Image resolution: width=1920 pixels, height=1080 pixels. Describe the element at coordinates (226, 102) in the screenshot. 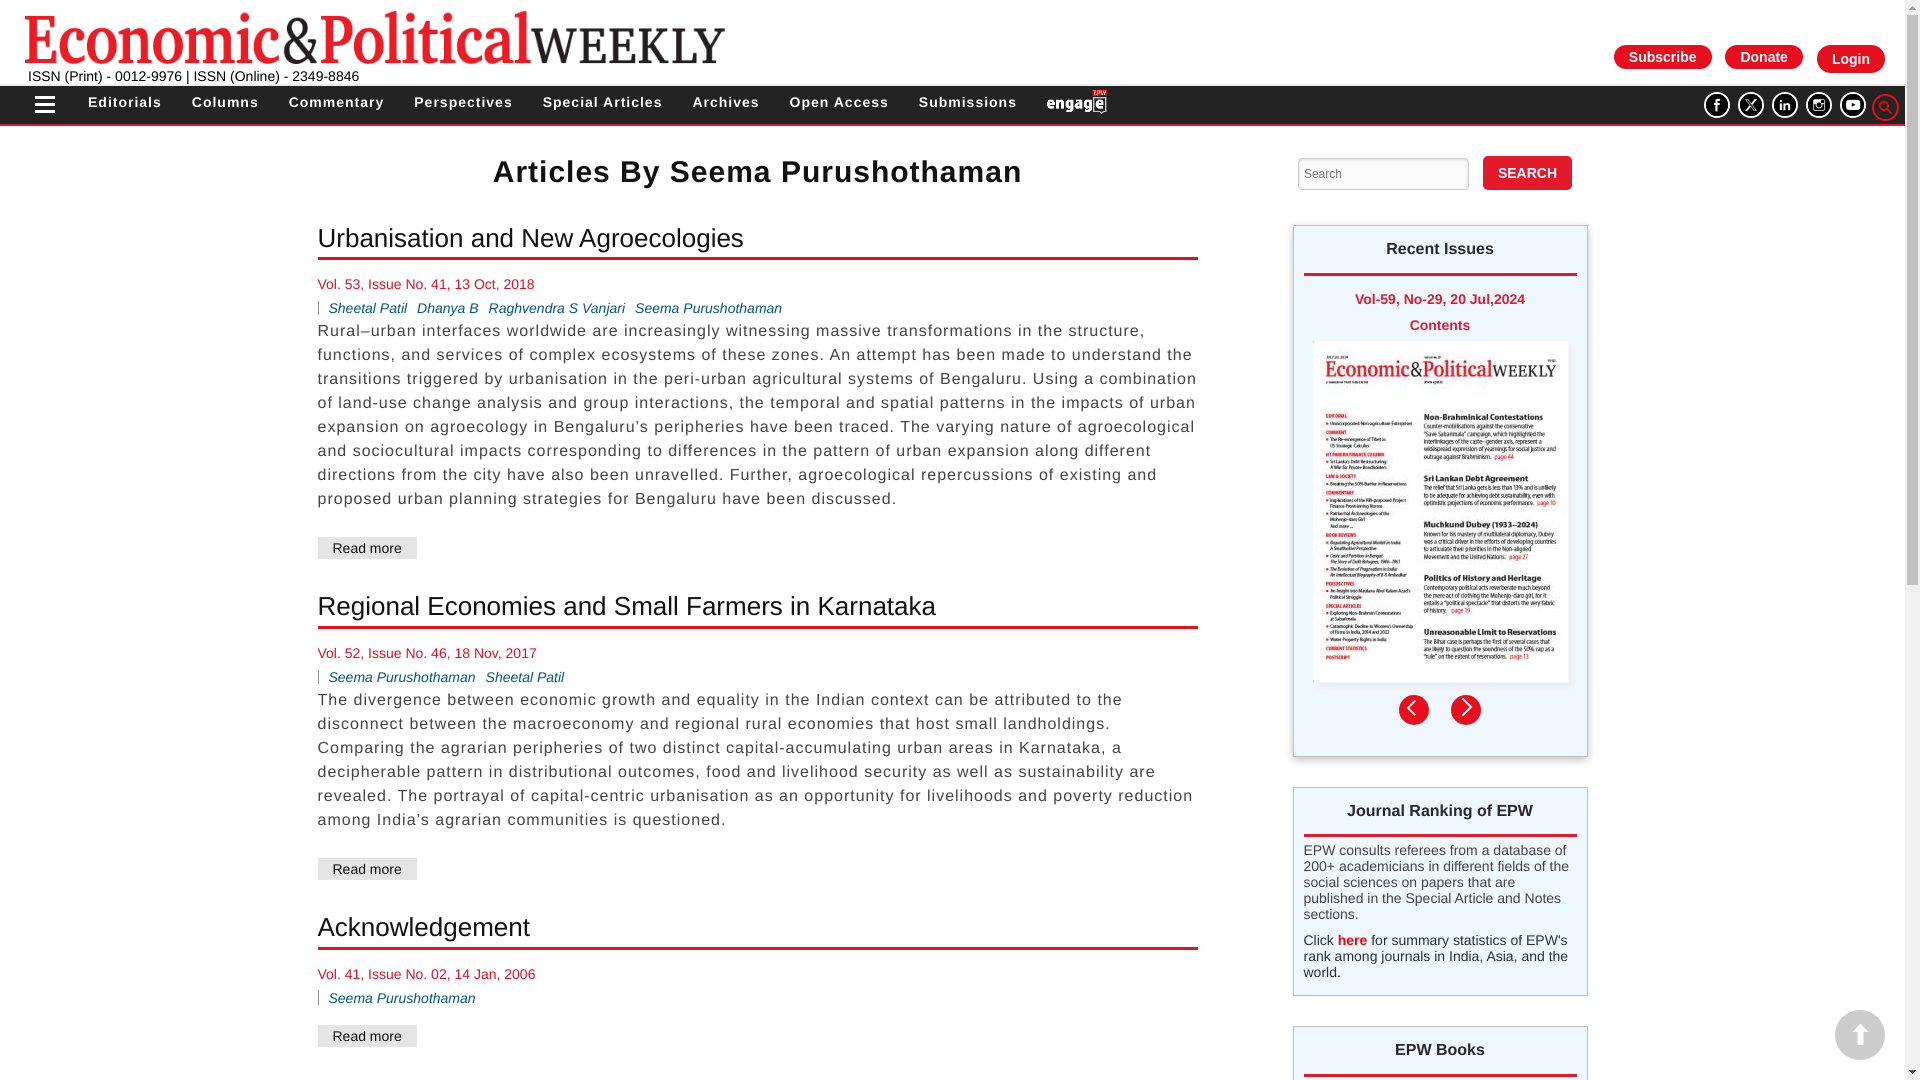

I see `Columns` at that location.